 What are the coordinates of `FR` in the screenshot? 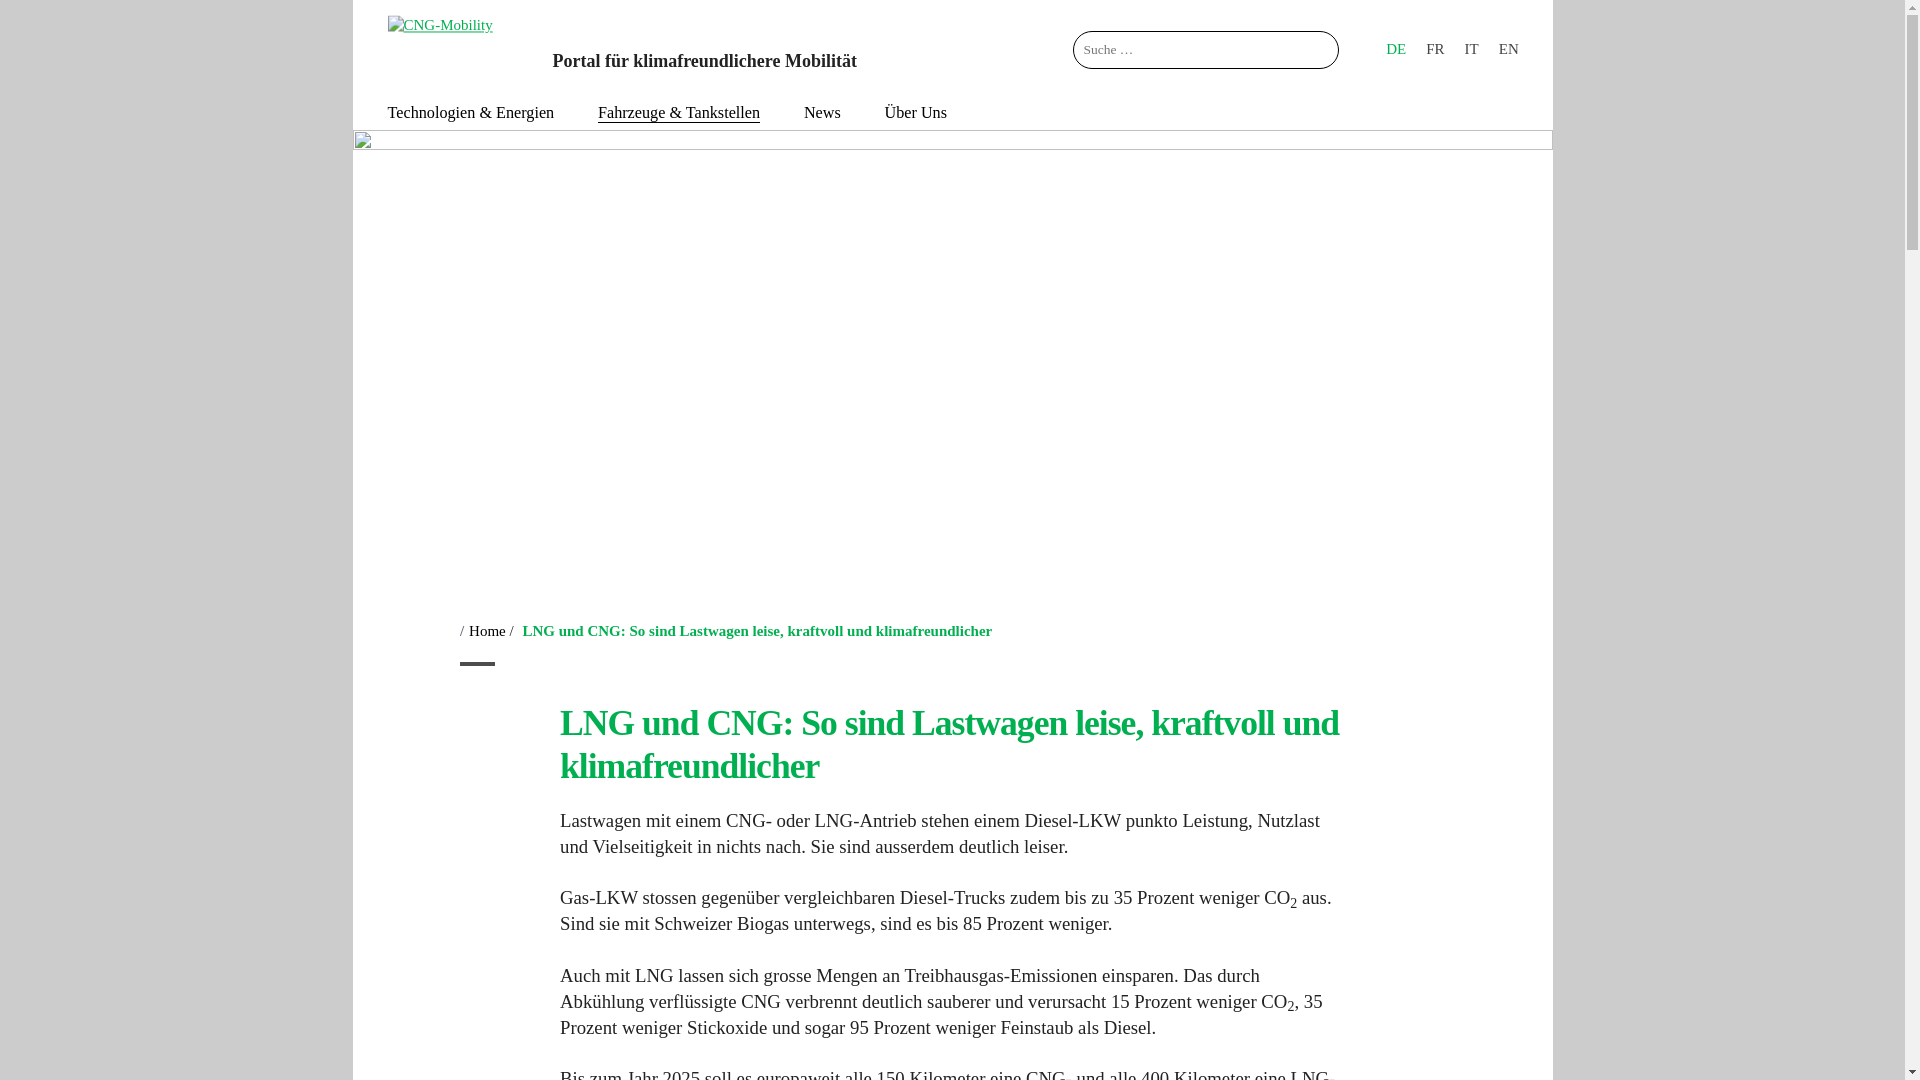 It's located at (1435, 50).